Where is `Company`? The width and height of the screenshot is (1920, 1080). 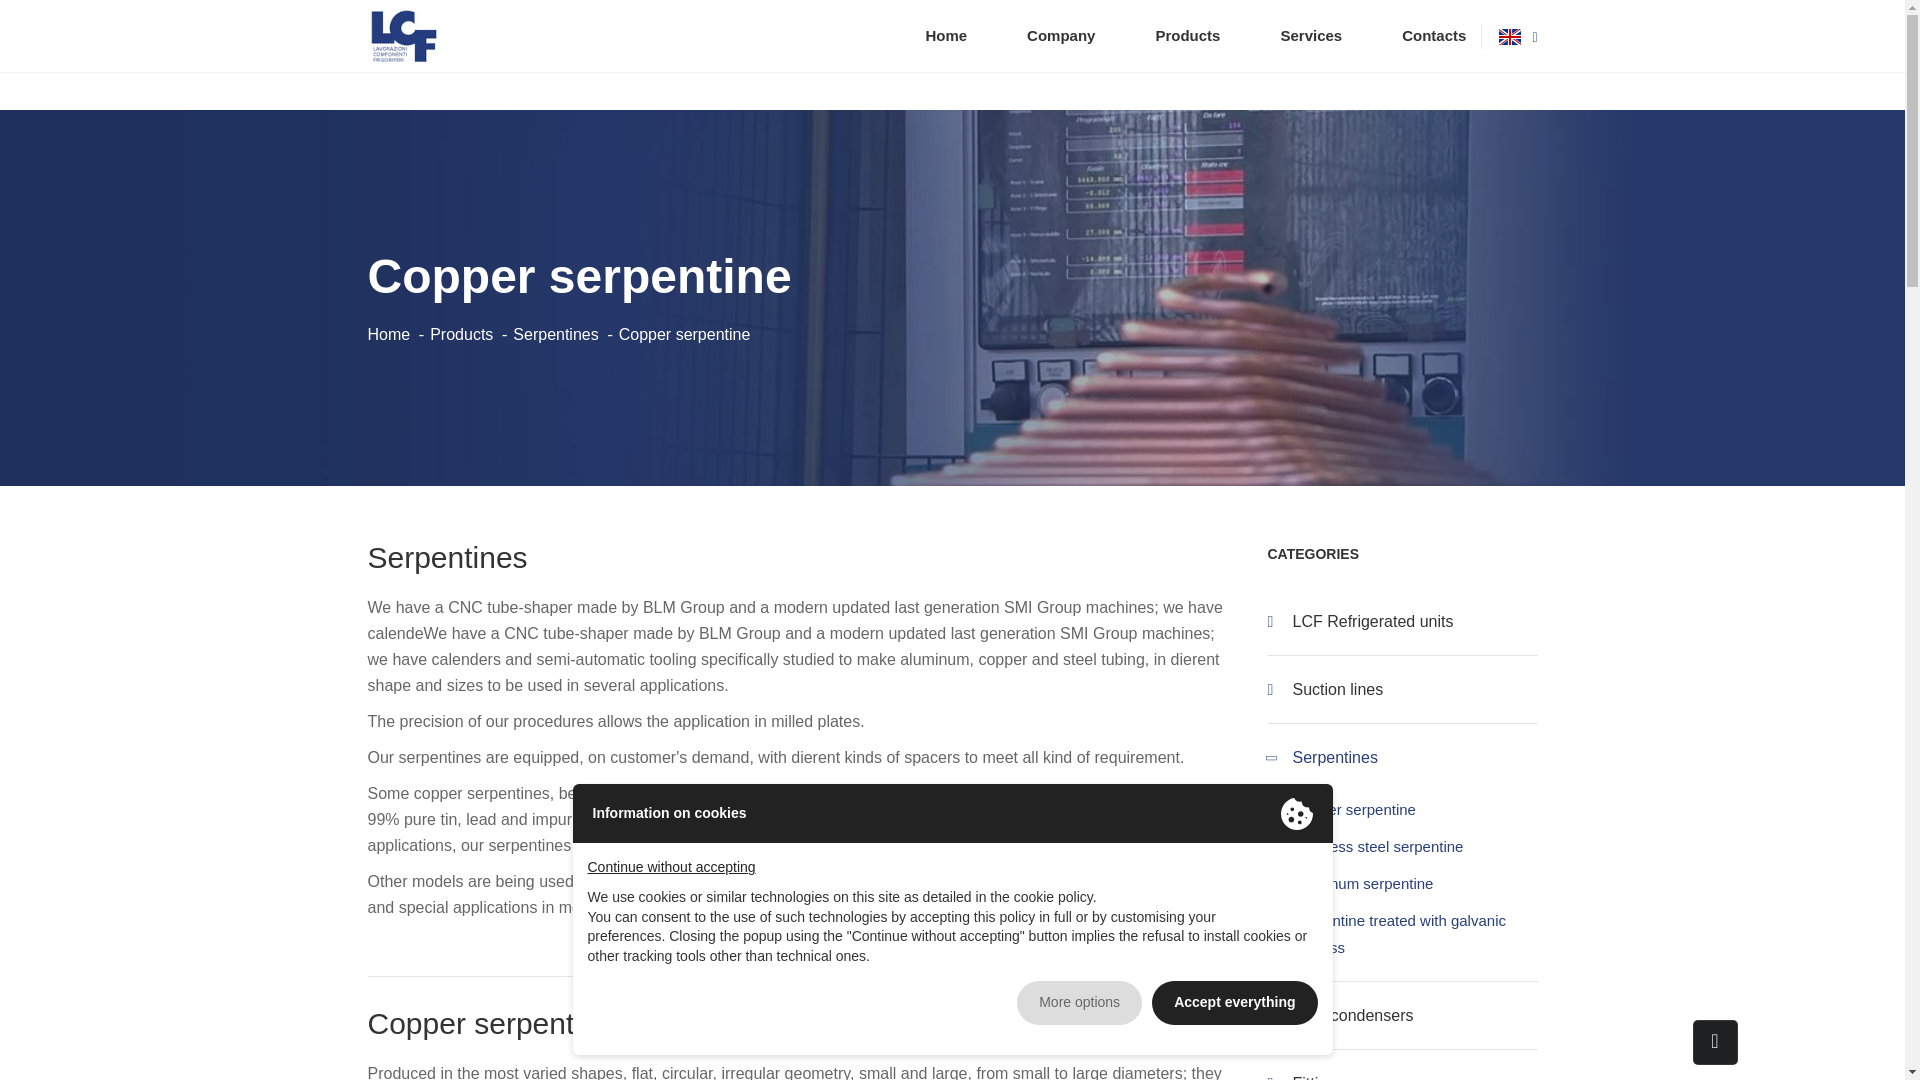 Company is located at coordinates (1060, 36).